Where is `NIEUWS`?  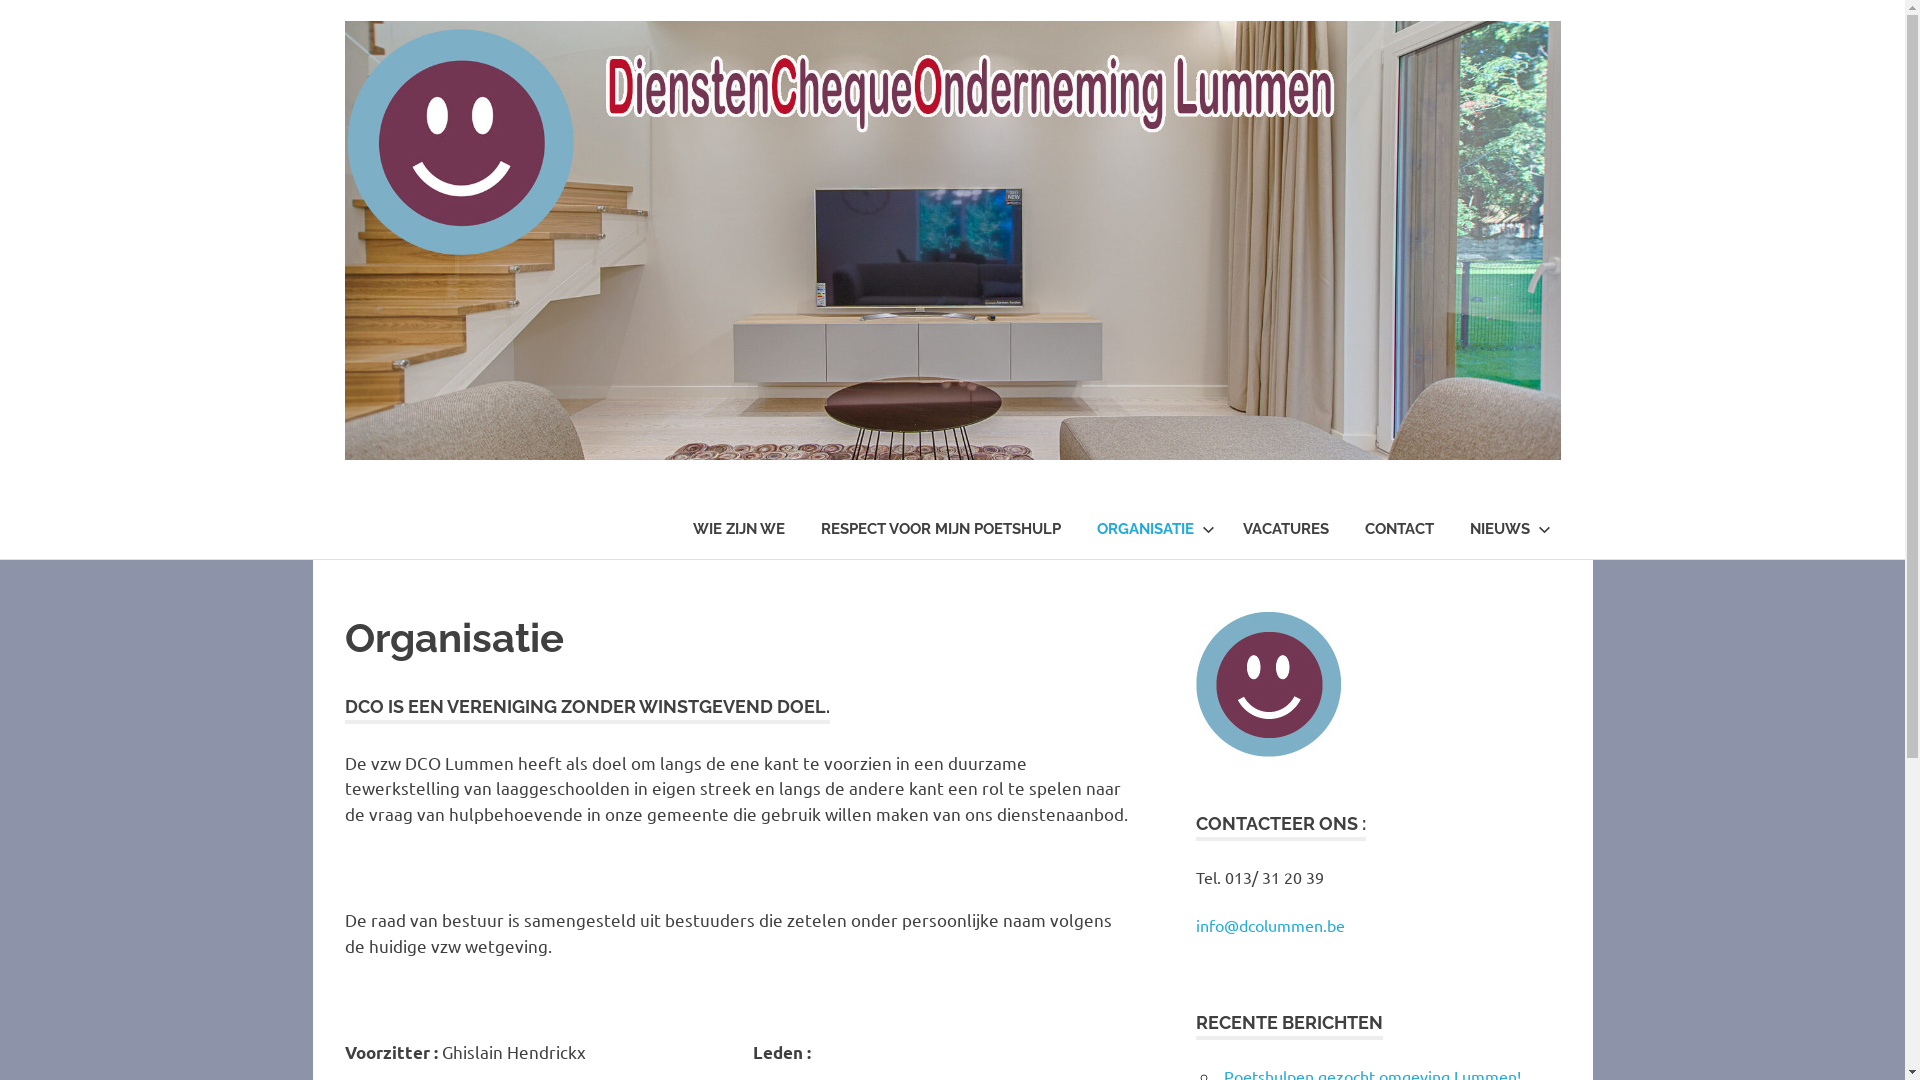
NIEUWS is located at coordinates (1506, 530).